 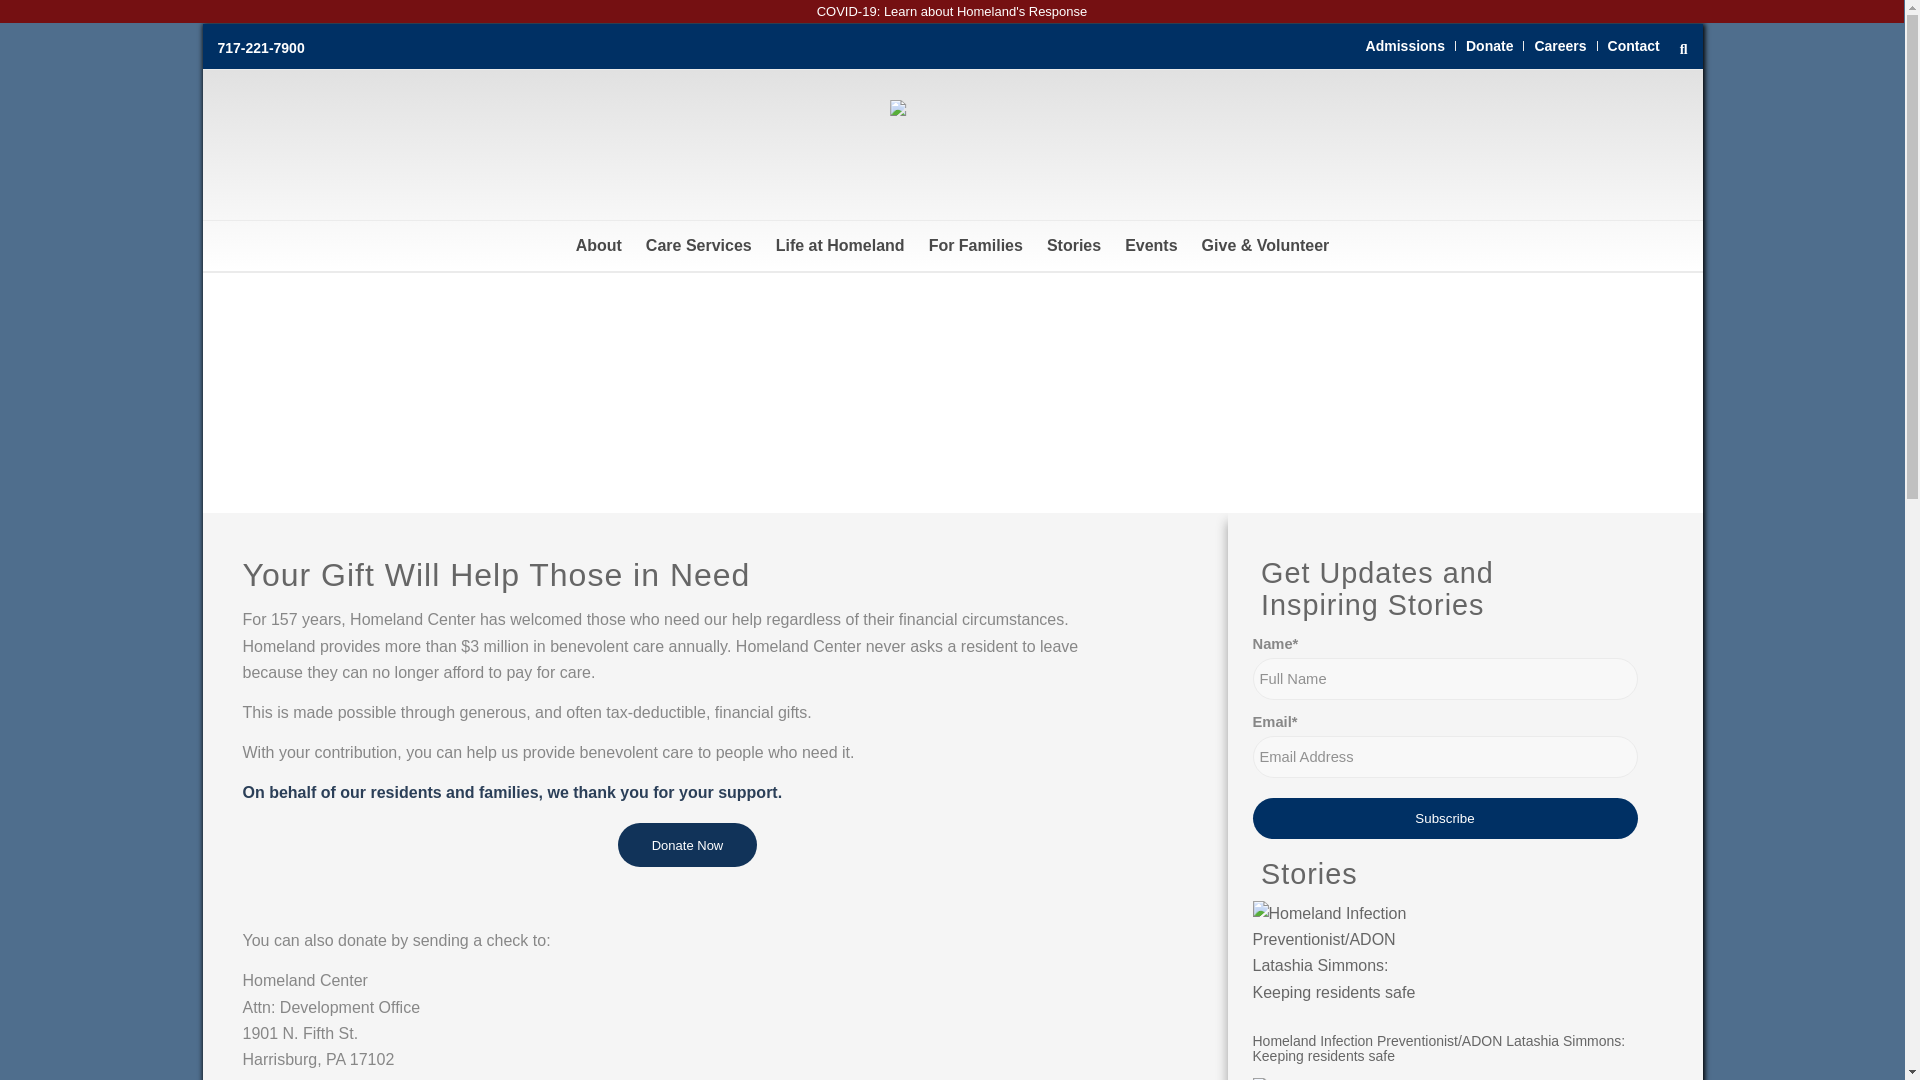 What do you see at coordinates (598, 246) in the screenshot?
I see `About` at bounding box center [598, 246].